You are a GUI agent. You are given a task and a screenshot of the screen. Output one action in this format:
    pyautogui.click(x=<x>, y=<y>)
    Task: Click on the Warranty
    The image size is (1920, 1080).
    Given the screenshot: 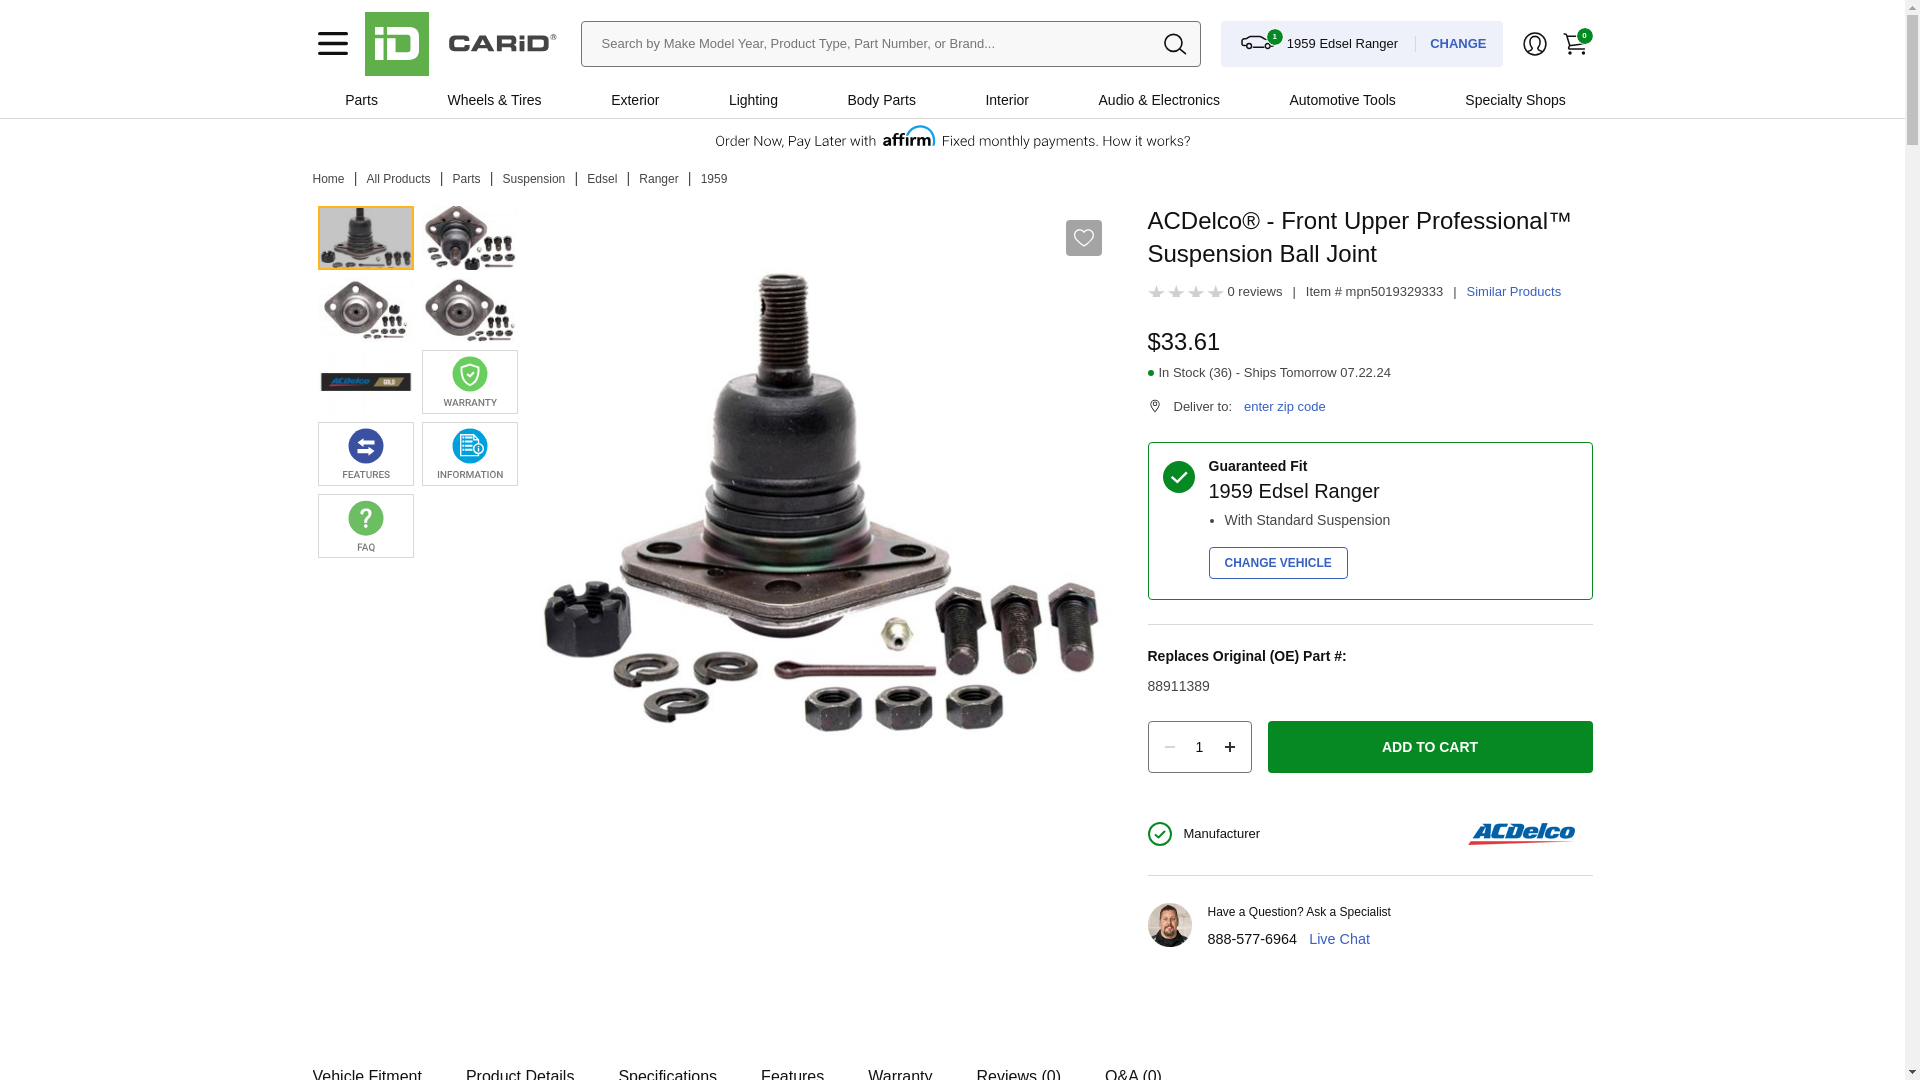 What is the action you would take?
    pyautogui.click(x=899, y=1060)
    